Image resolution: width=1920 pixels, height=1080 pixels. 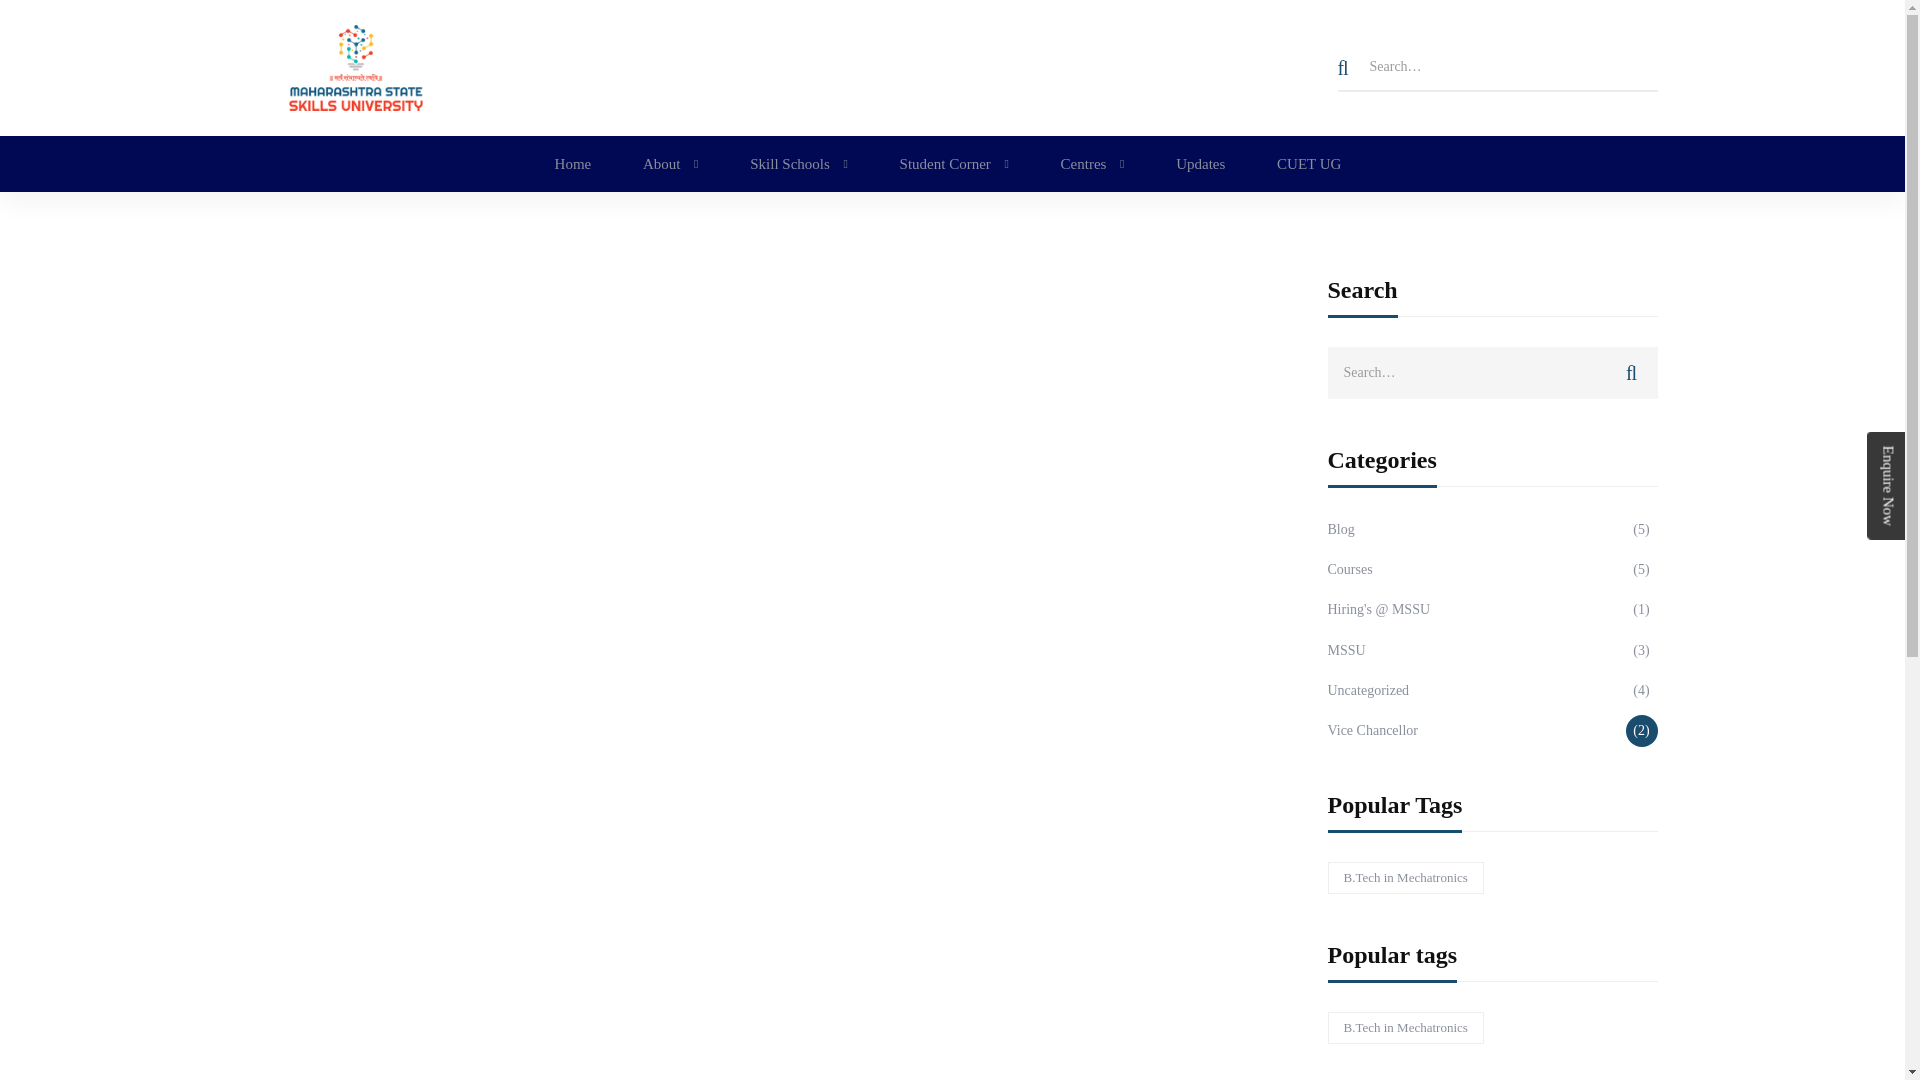 I want to click on Skill Schools, so click(x=798, y=164).